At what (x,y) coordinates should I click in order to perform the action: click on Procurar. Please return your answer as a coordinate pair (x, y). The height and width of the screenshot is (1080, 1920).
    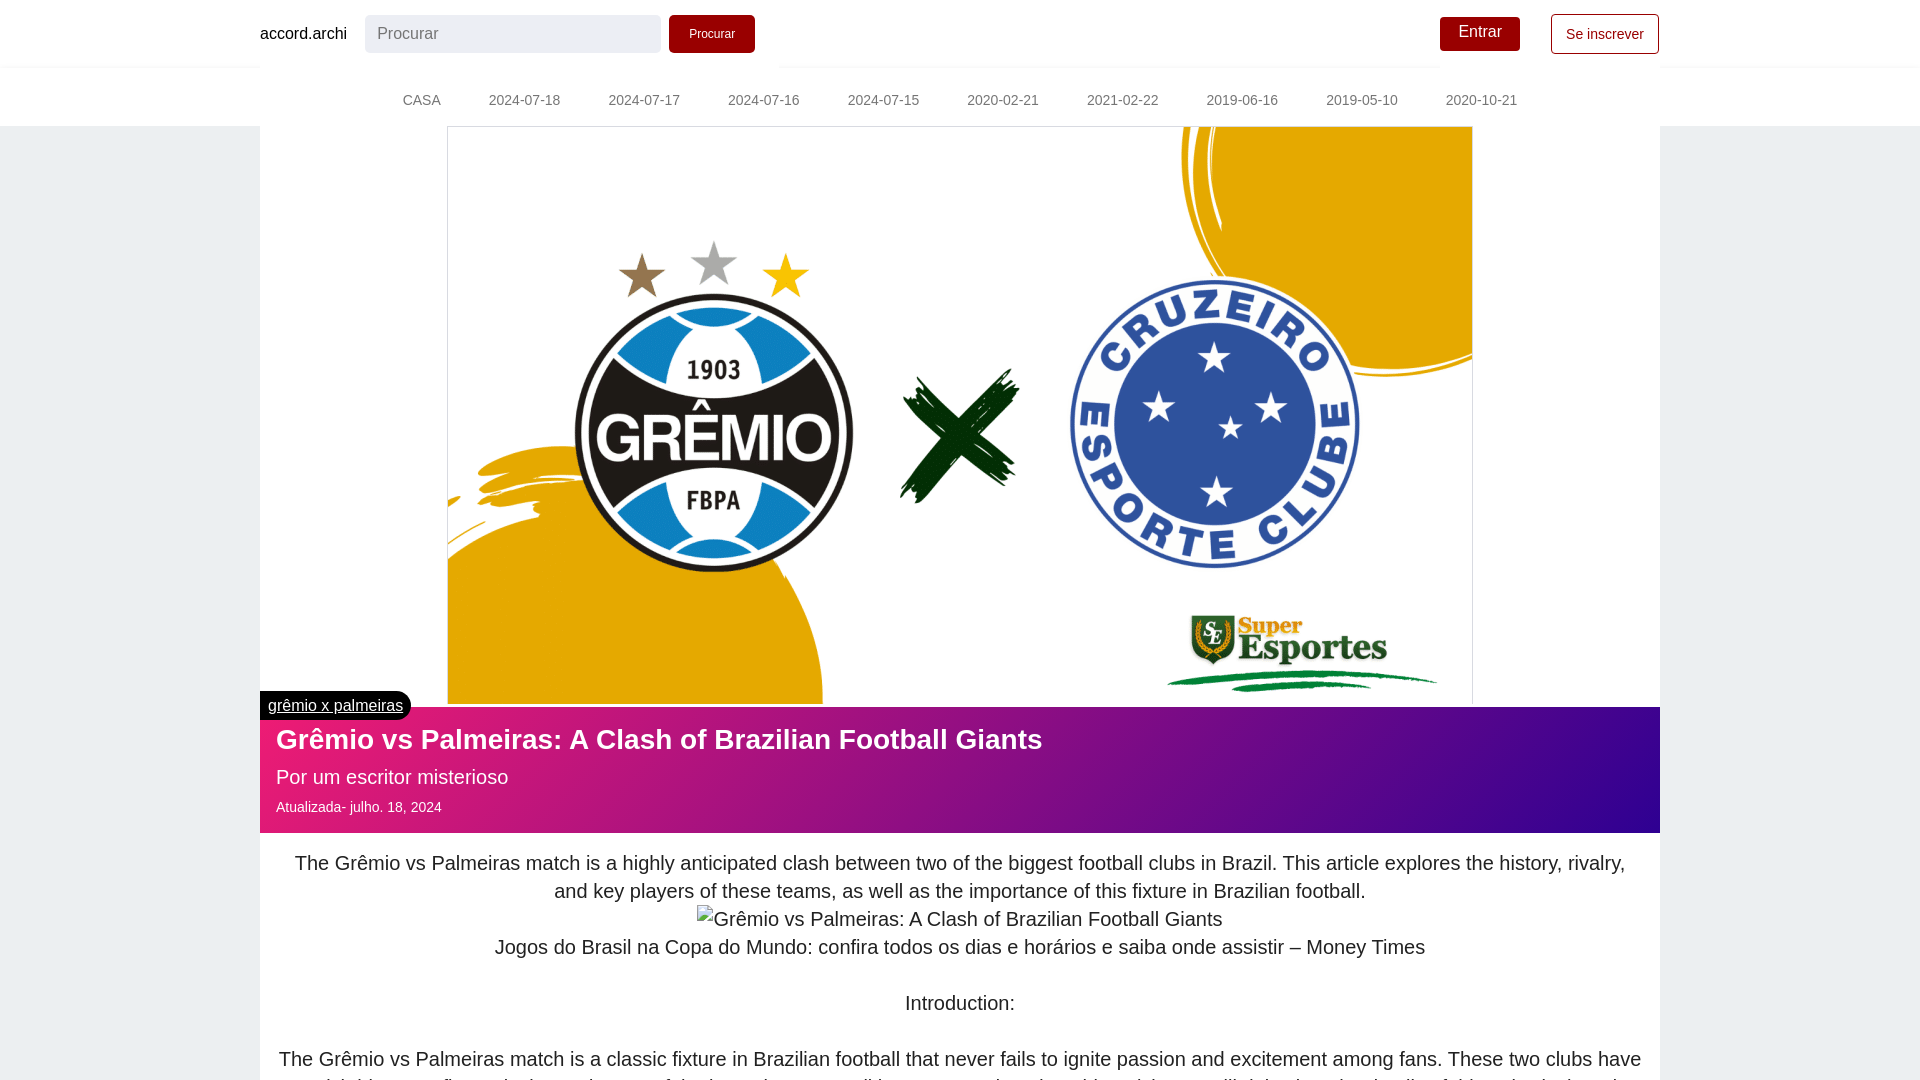
    Looking at the image, I should click on (711, 34).